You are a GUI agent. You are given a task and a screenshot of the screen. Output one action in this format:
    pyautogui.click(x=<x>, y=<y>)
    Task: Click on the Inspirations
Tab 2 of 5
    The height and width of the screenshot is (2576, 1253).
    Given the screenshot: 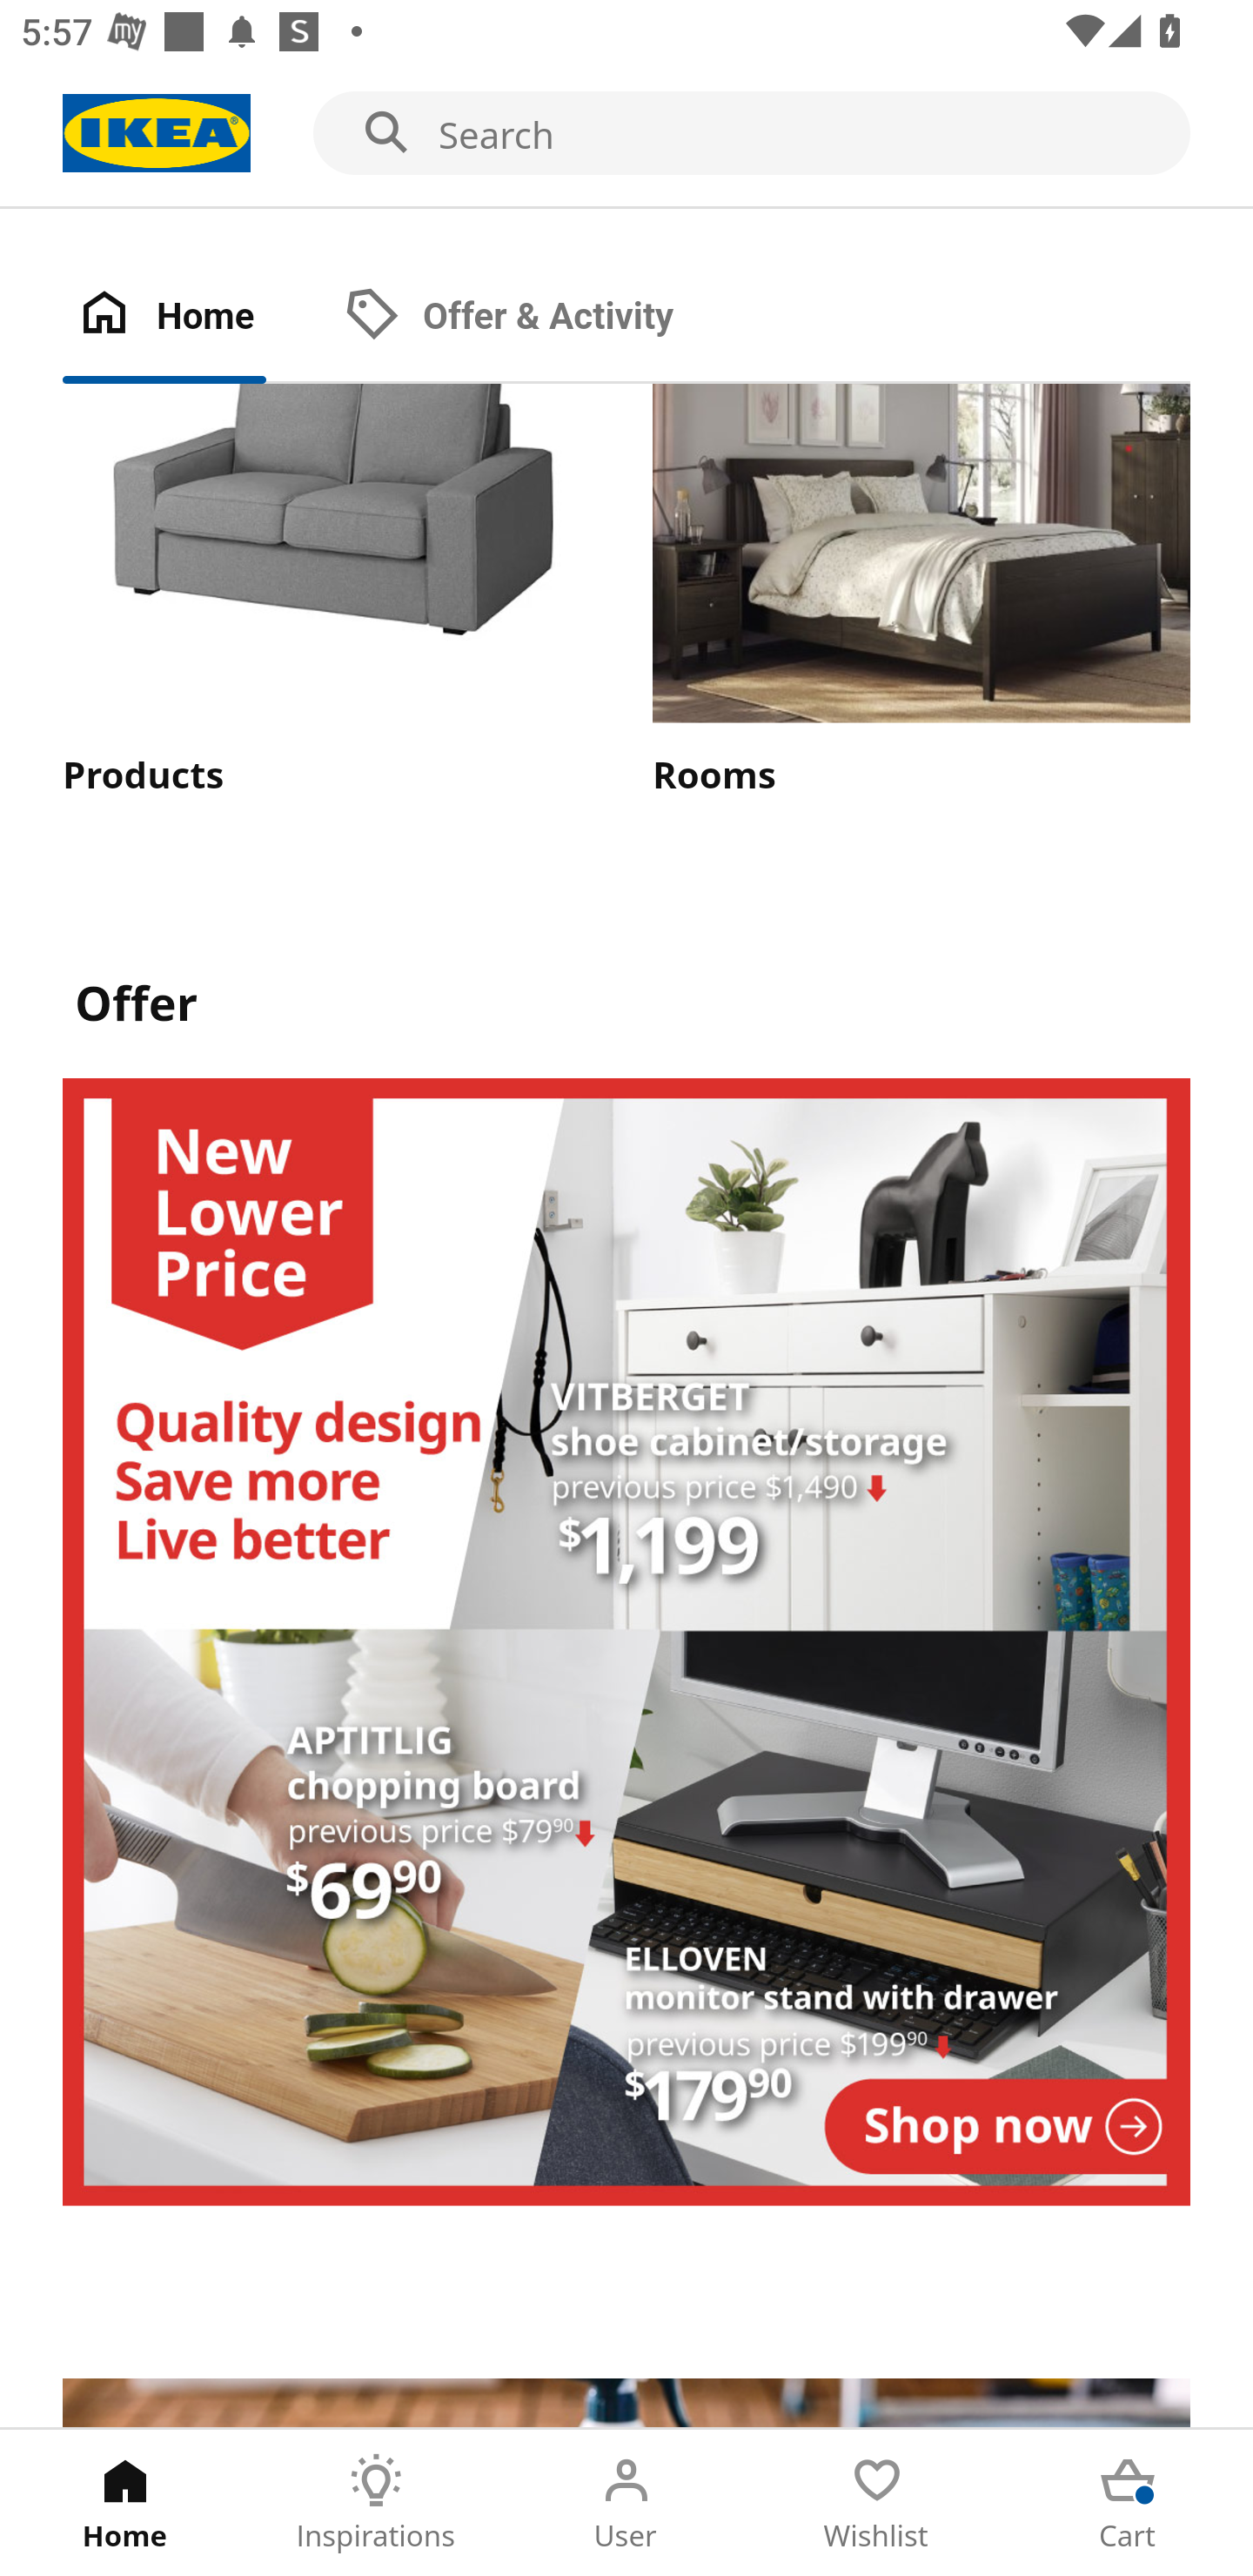 What is the action you would take?
    pyautogui.click(x=376, y=2503)
    